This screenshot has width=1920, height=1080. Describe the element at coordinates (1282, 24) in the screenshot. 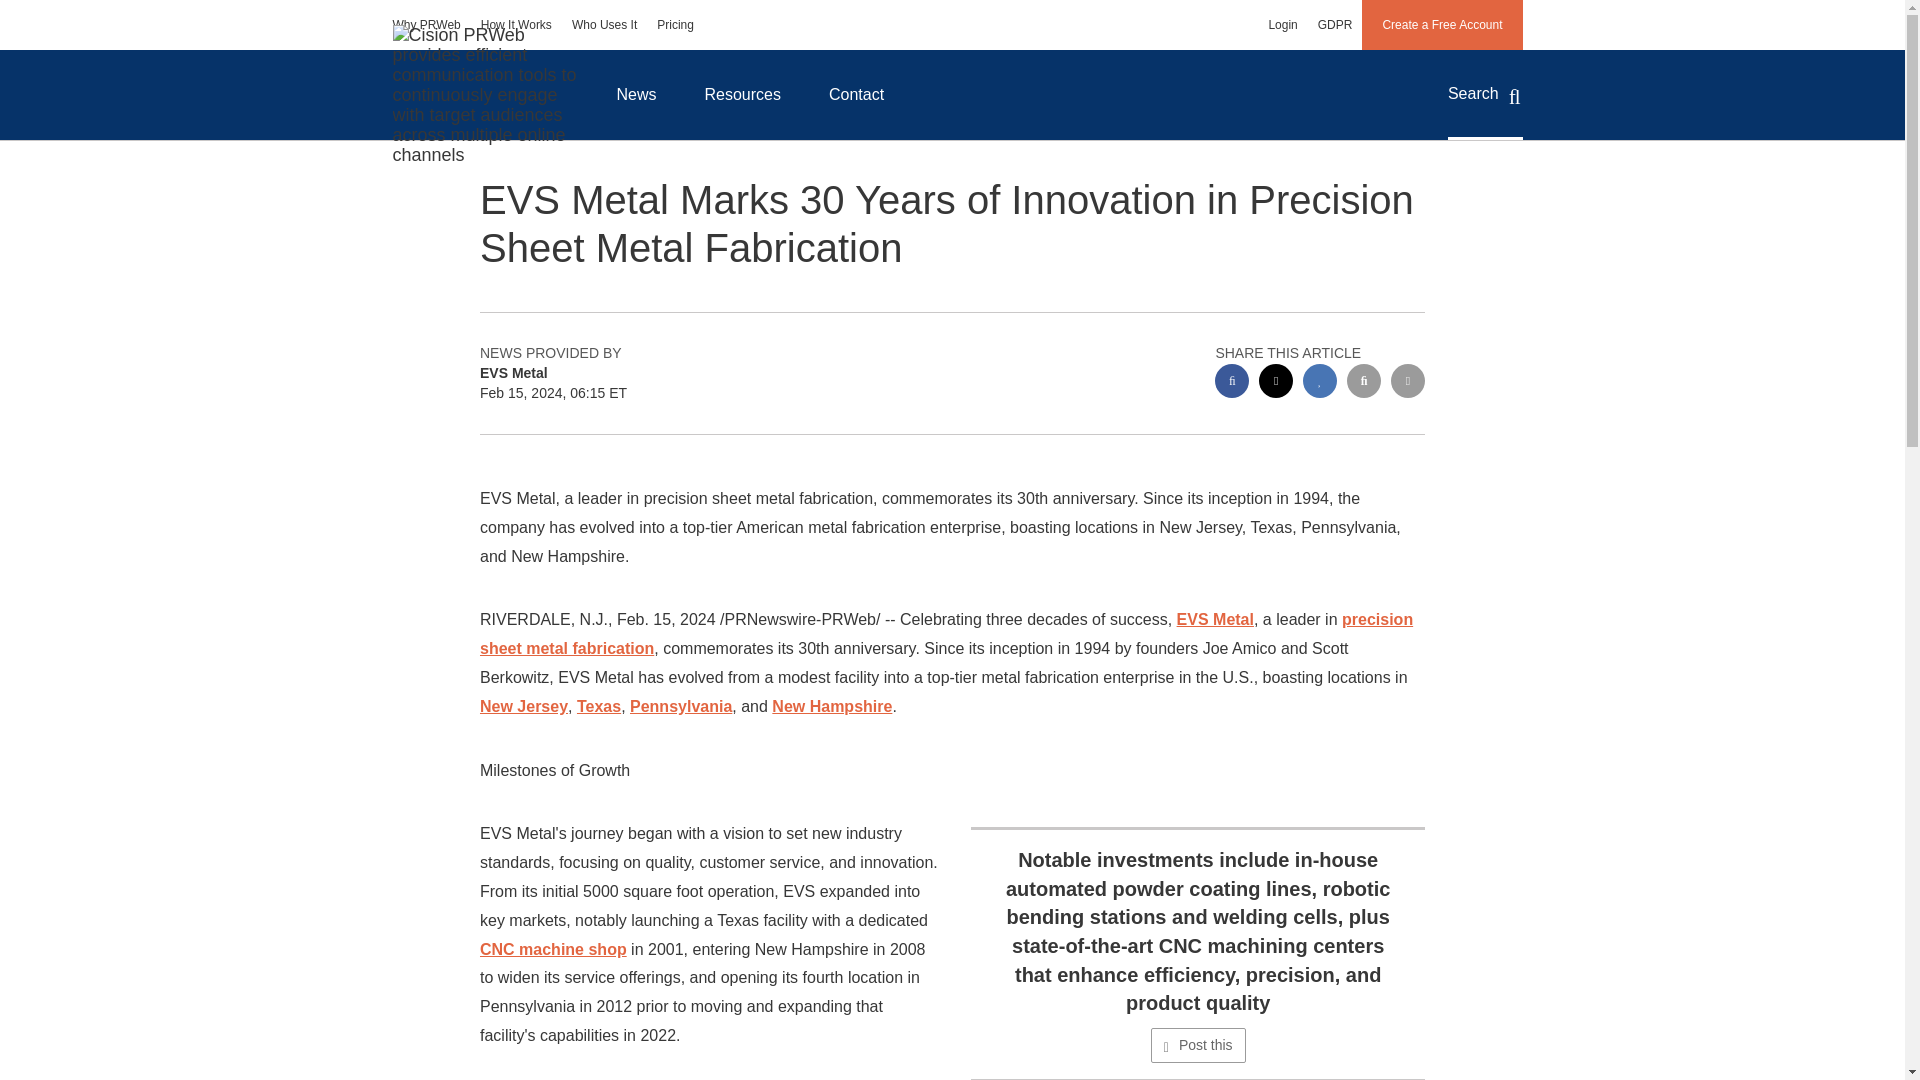

I see `Login` at that location.